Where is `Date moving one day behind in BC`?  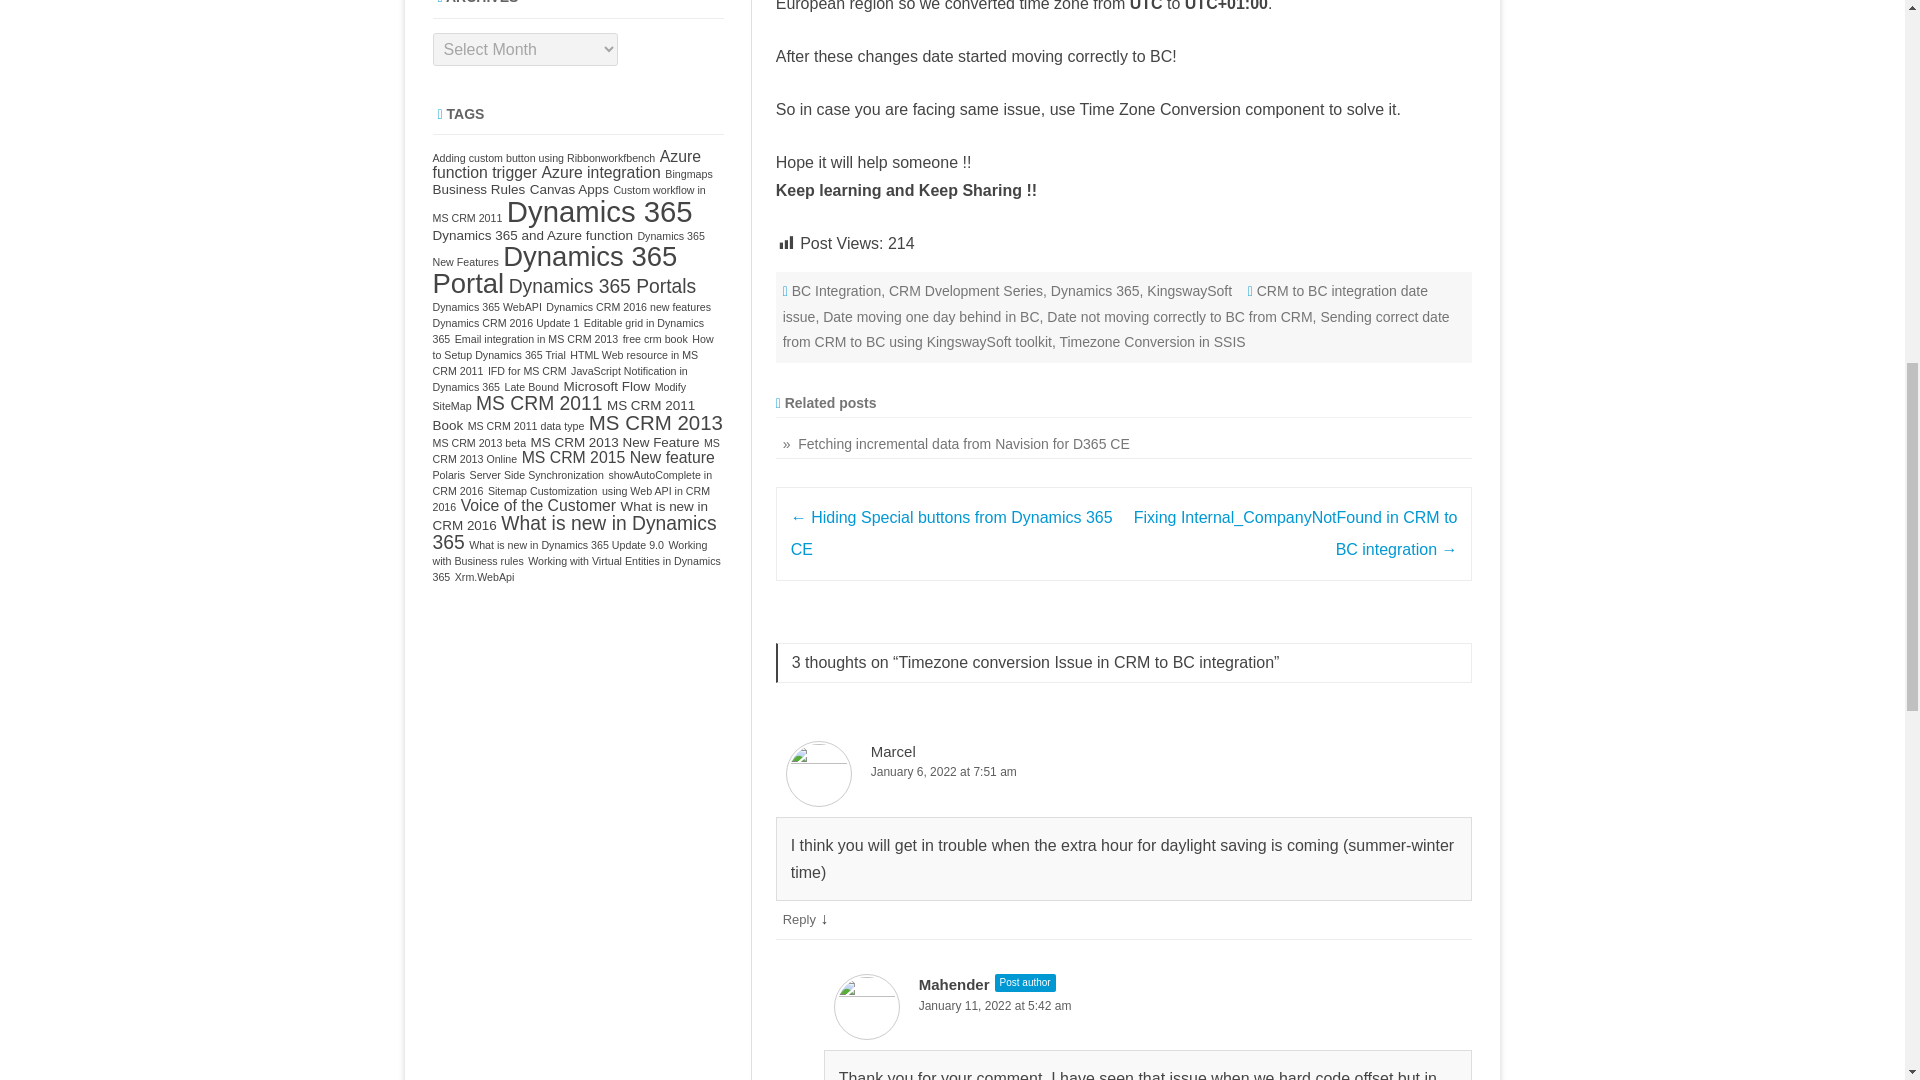
Date moving one day behind in BC is located at coordinates (930, 316).